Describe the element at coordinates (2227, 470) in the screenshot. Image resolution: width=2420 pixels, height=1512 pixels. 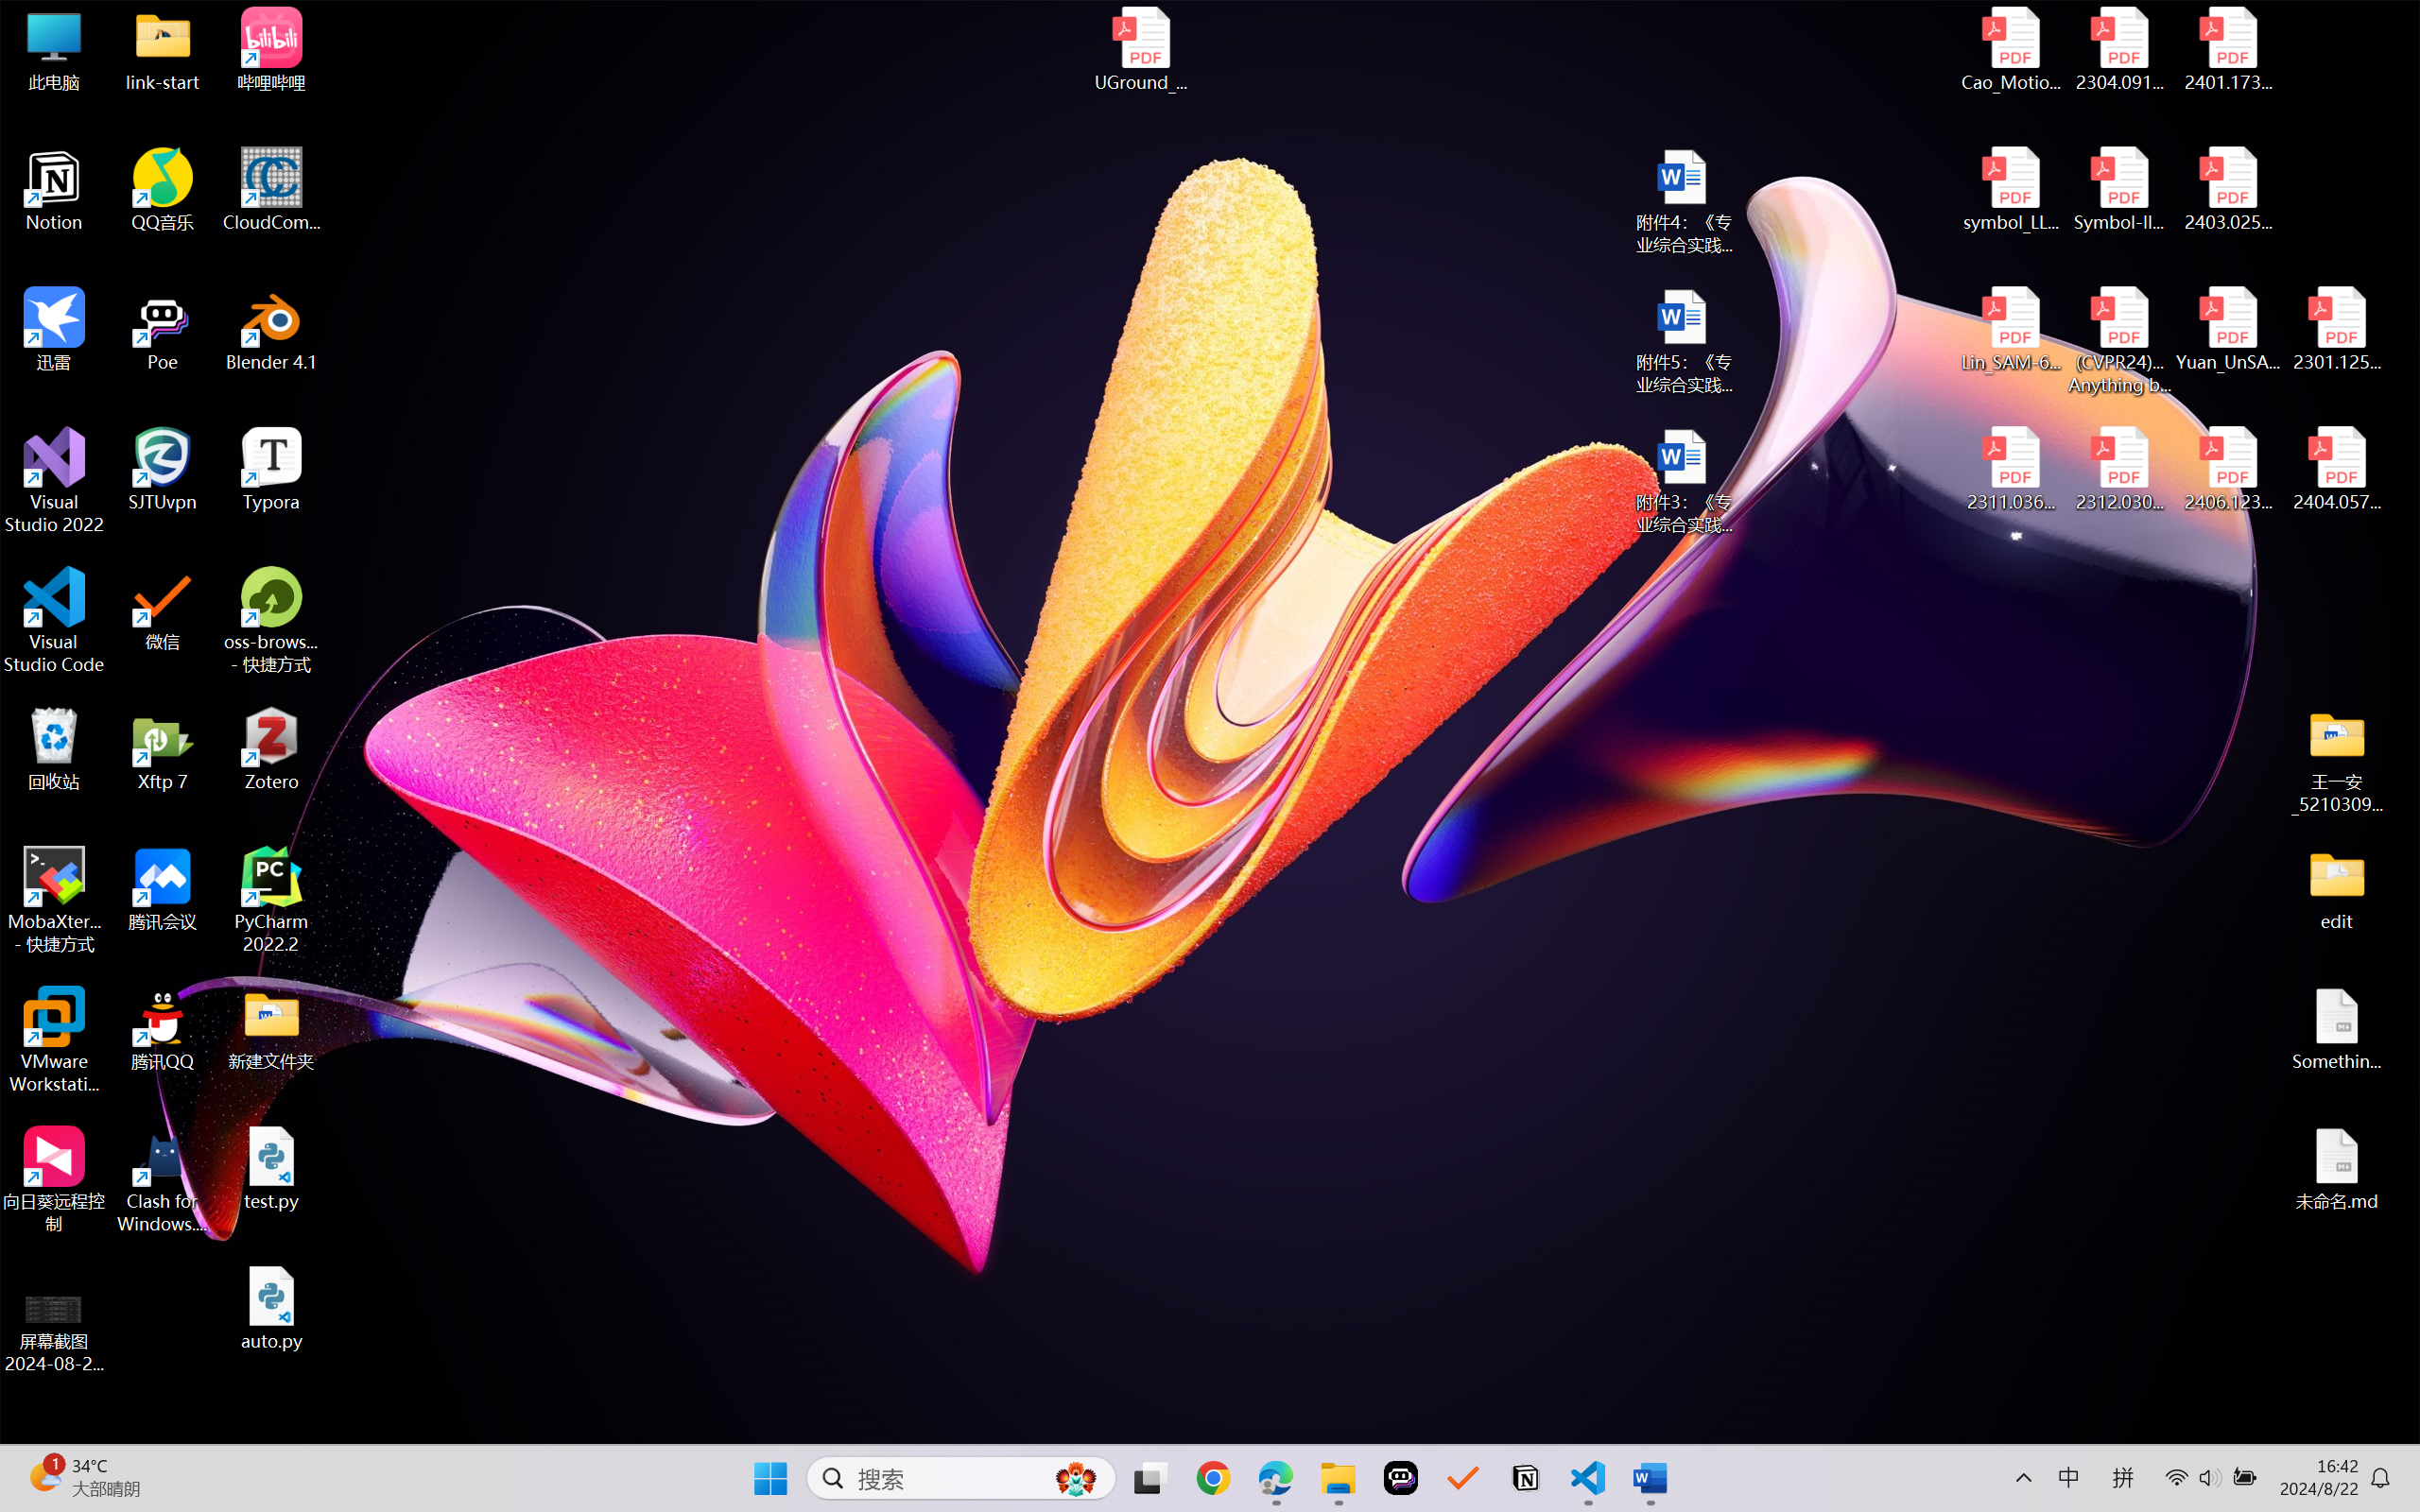
I see `2406.12373v2.pdf` at that location.